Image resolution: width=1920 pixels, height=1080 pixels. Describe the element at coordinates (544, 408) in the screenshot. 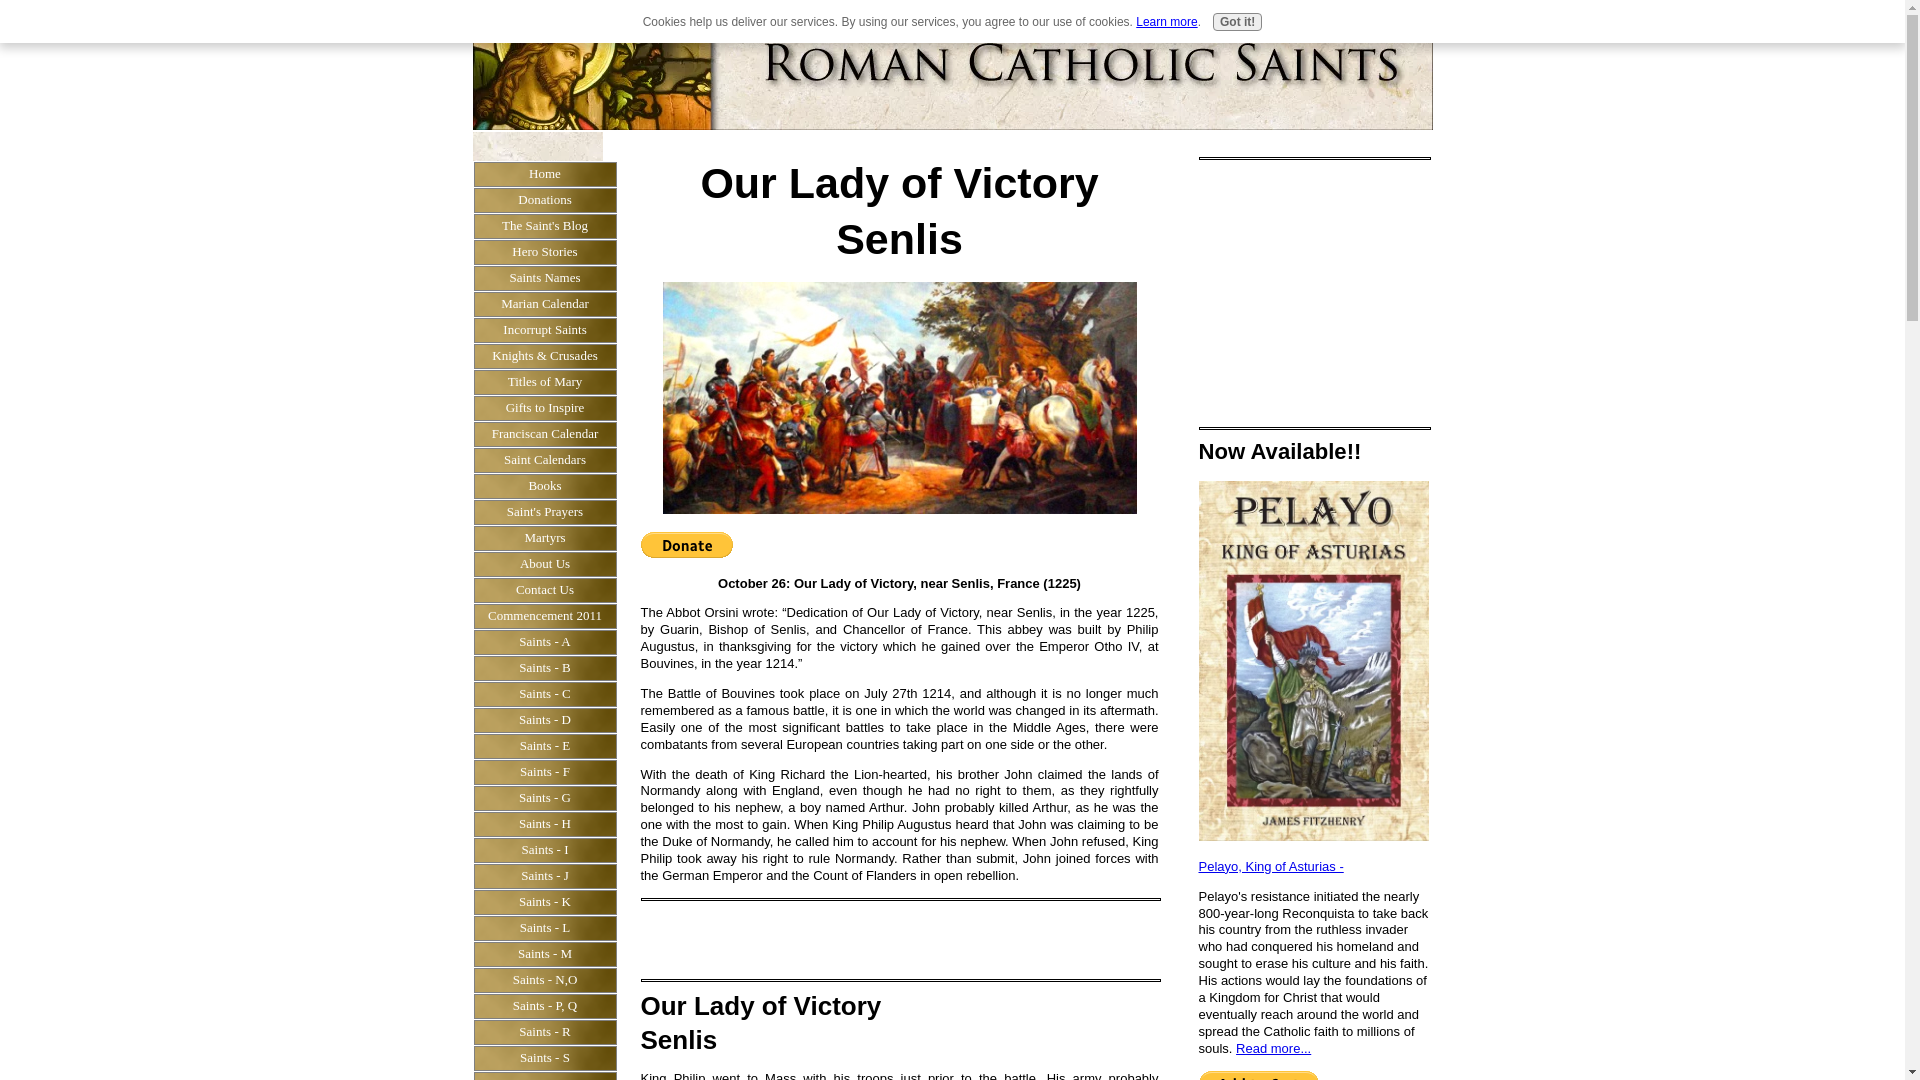

I see `Gifts to Inspire` at that location.